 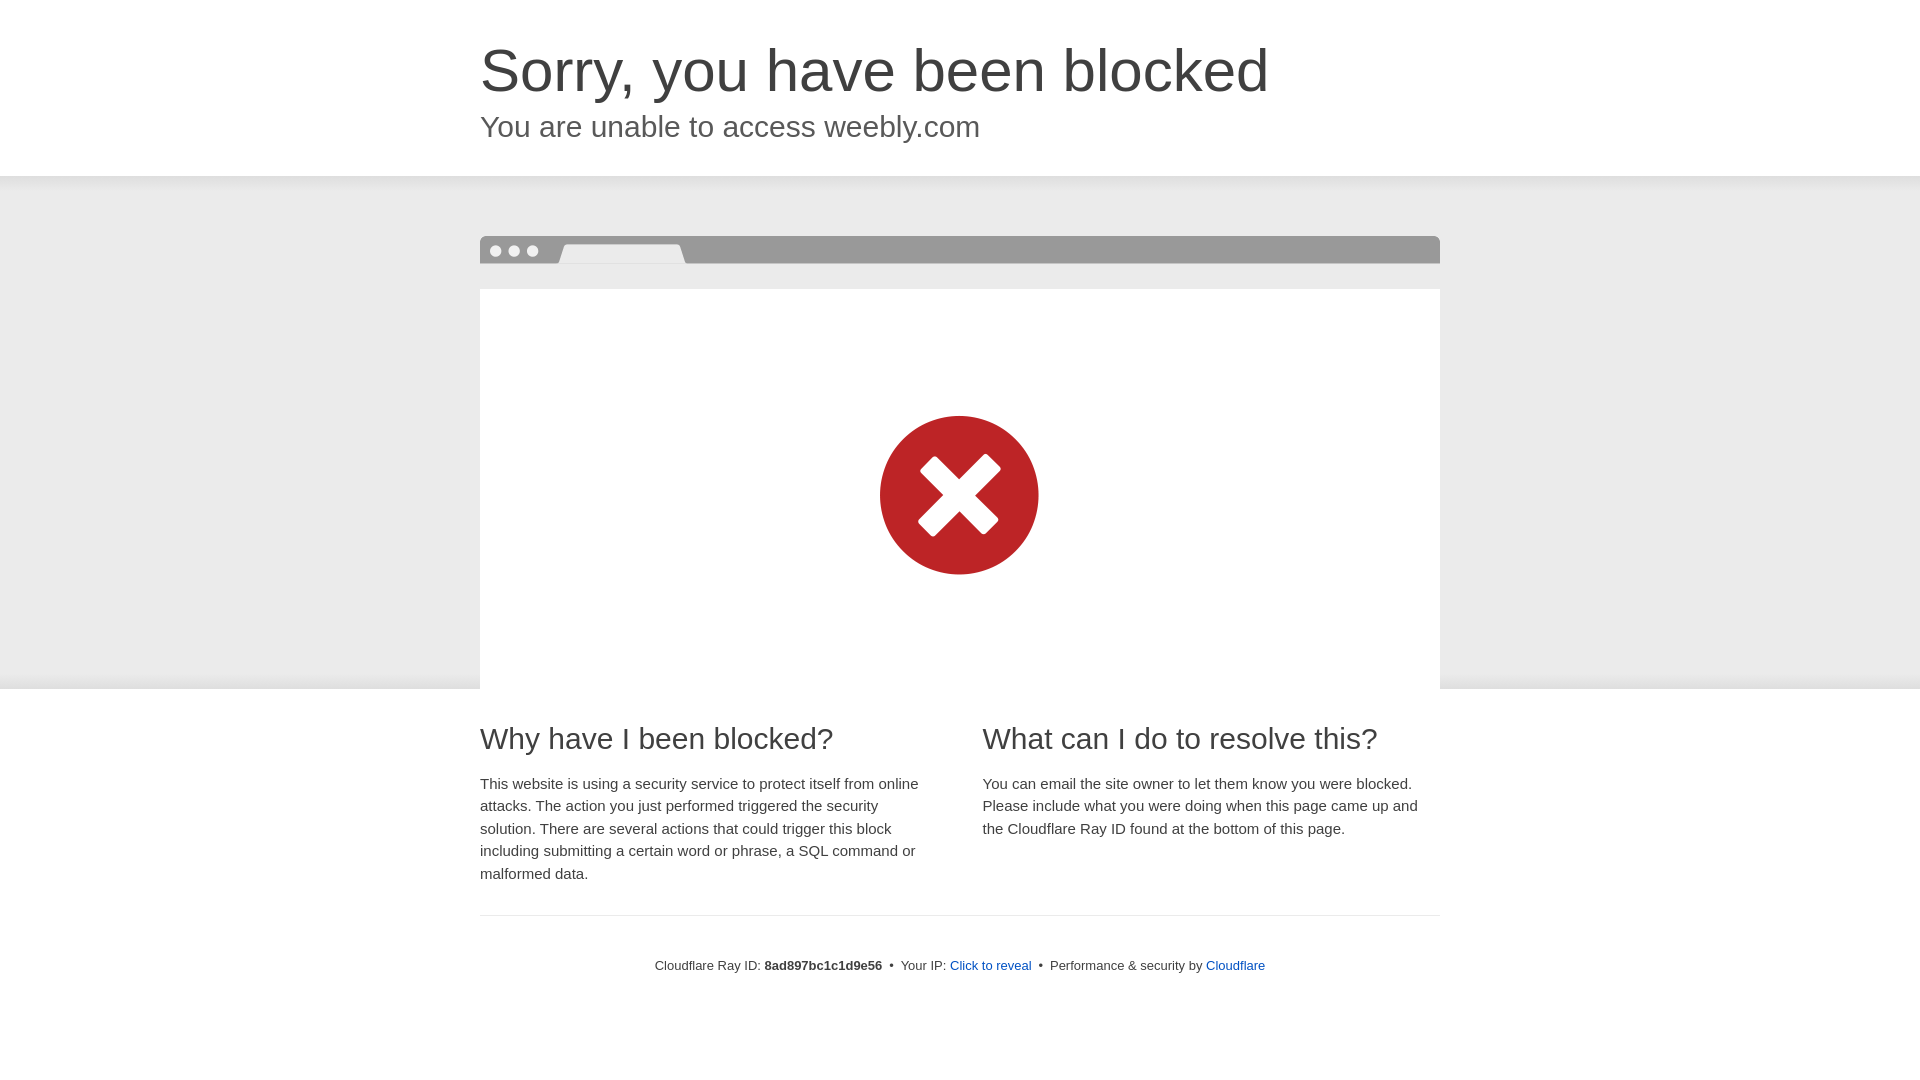 What do you see at coordinates (991, 966) in the screenshot?
I see `Click to reveal` at bounding box center [991, 966].